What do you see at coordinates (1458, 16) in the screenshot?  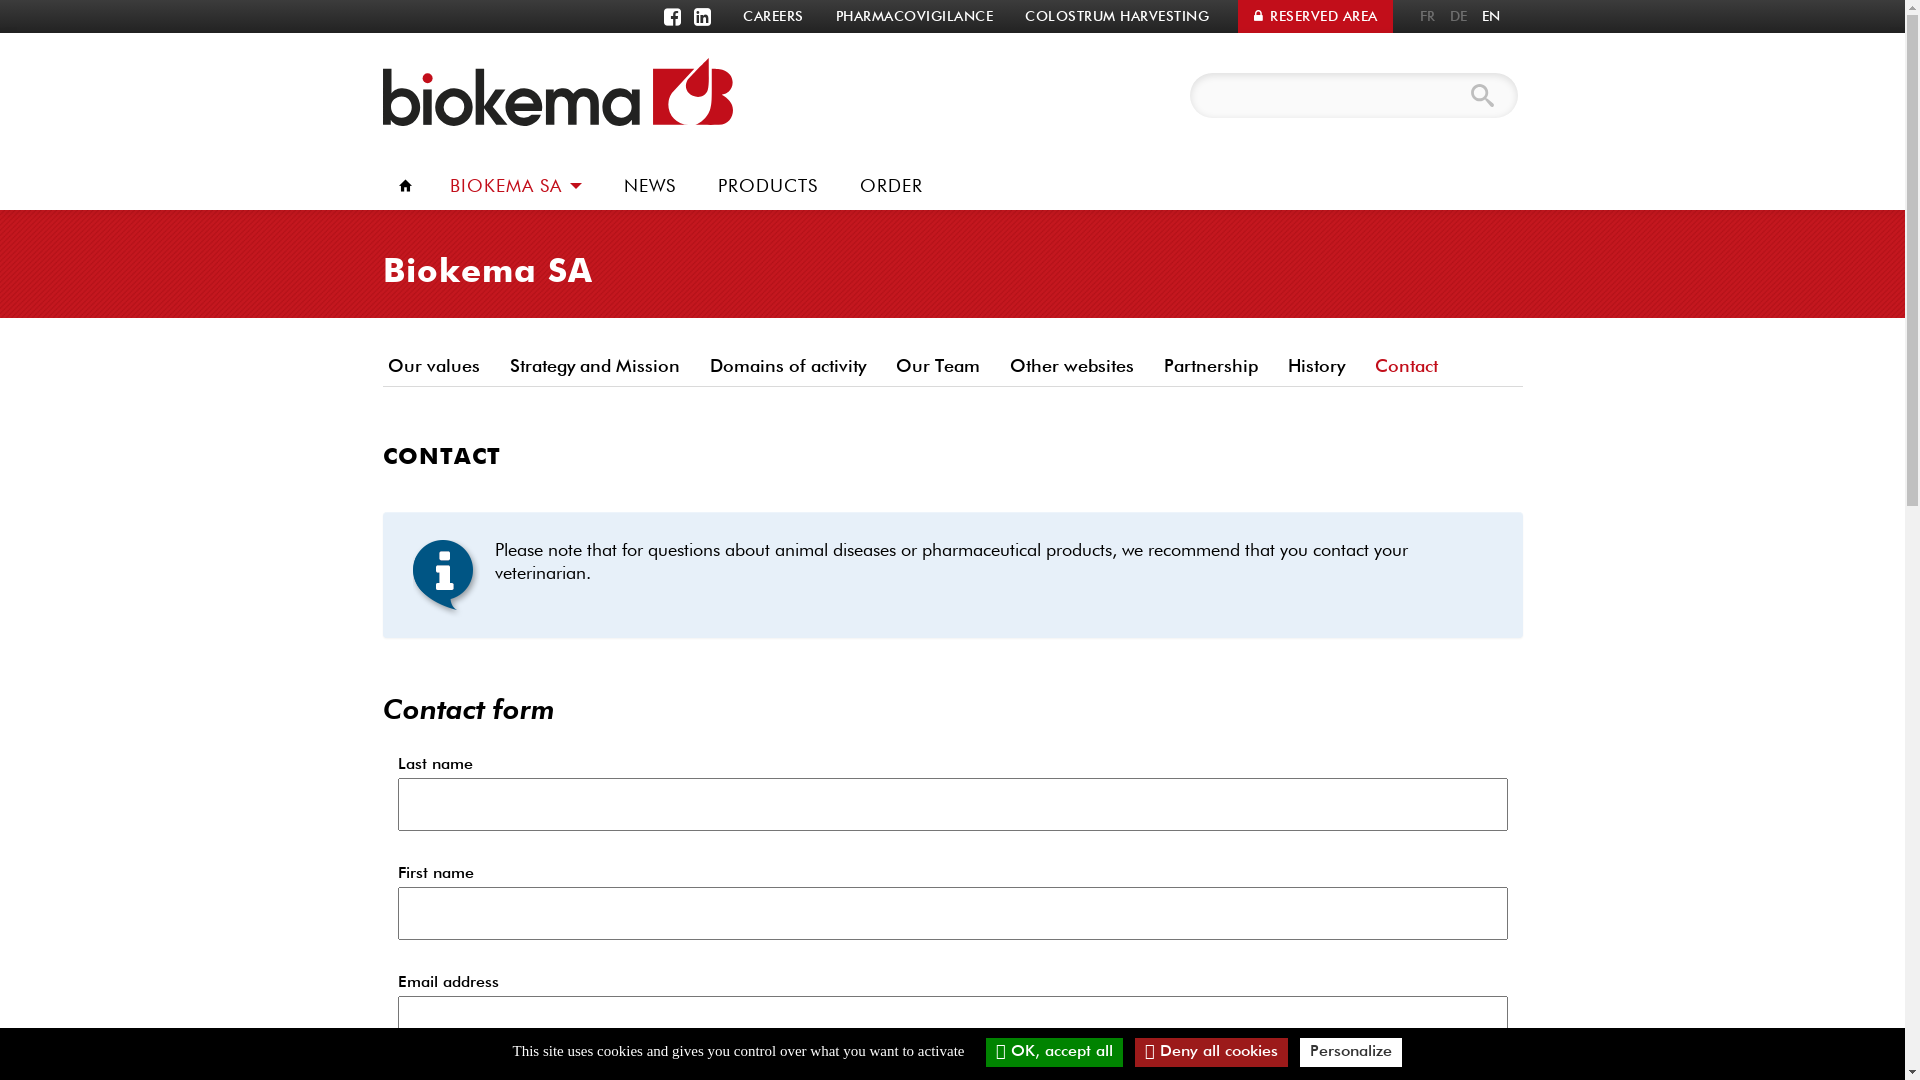 I see `DE` at bounding box center [1458, 16].